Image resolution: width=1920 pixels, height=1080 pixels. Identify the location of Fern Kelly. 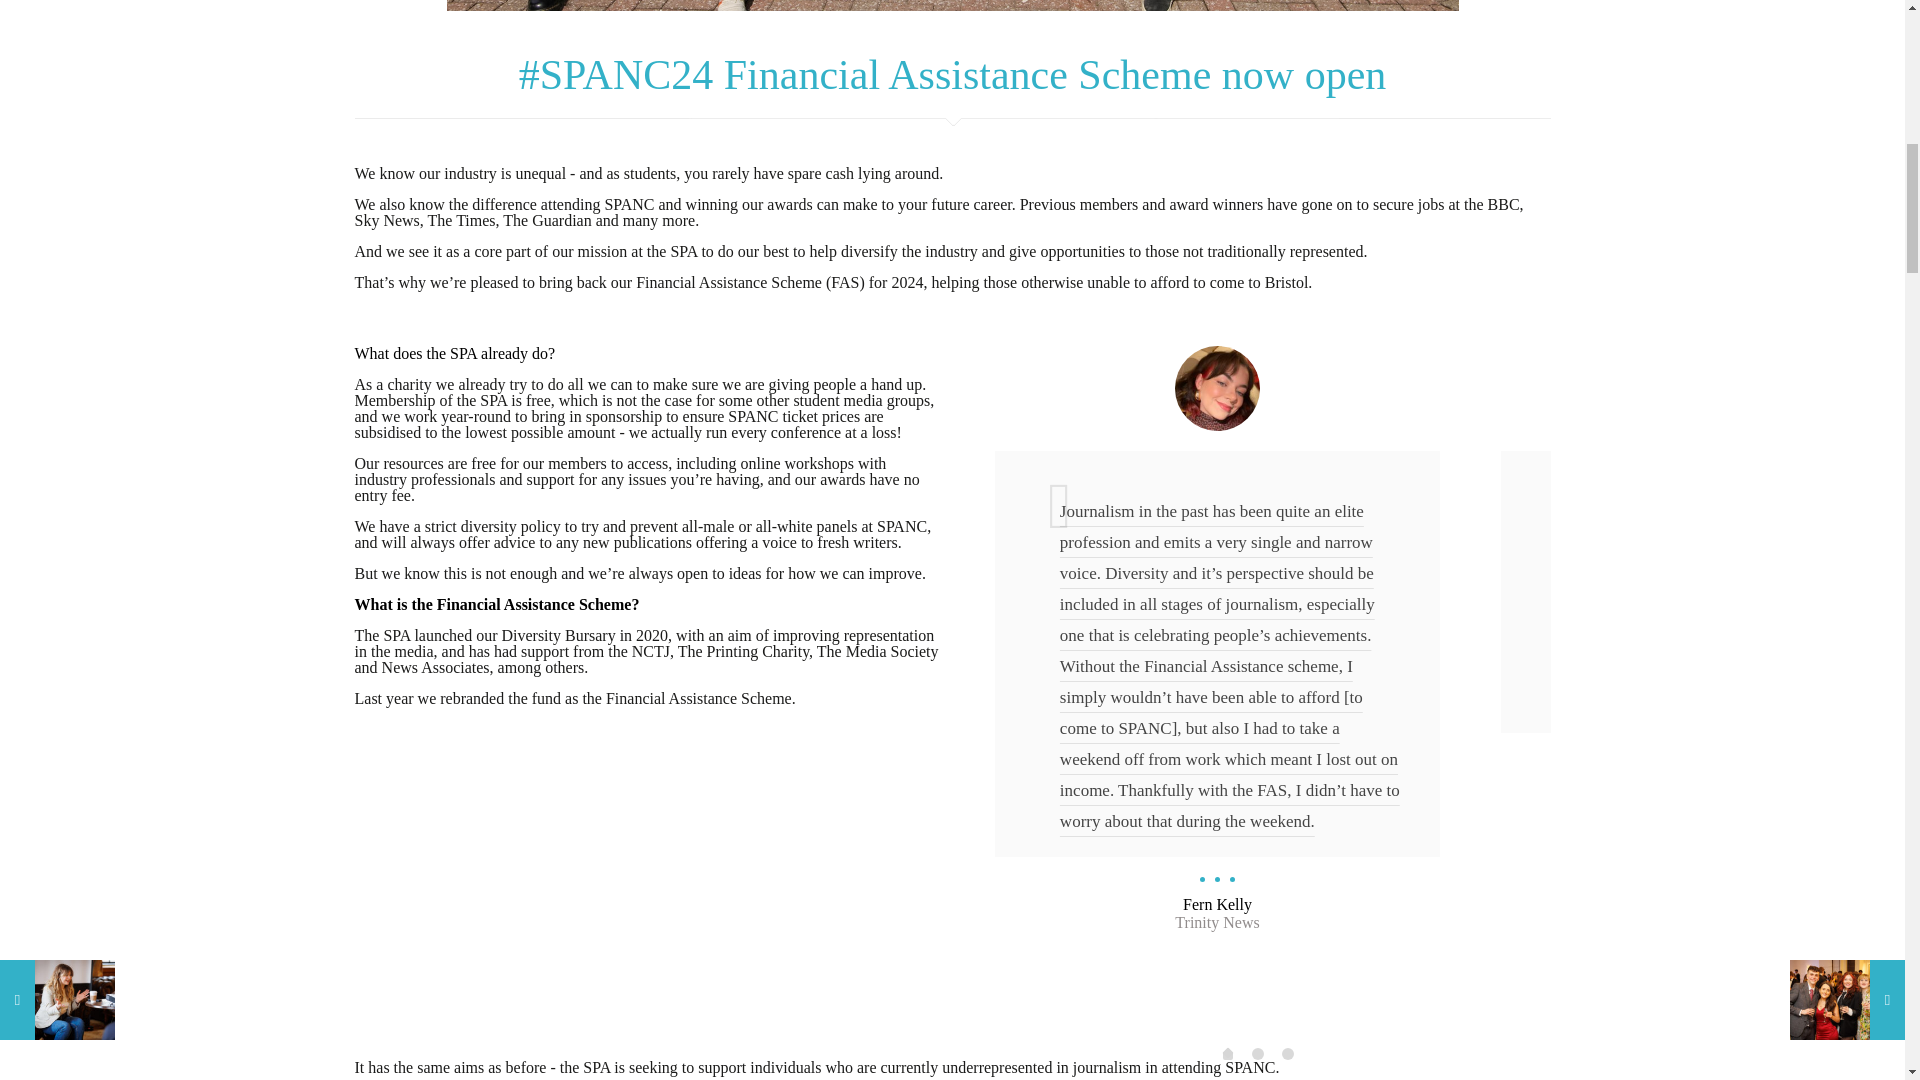
(1216, 904).